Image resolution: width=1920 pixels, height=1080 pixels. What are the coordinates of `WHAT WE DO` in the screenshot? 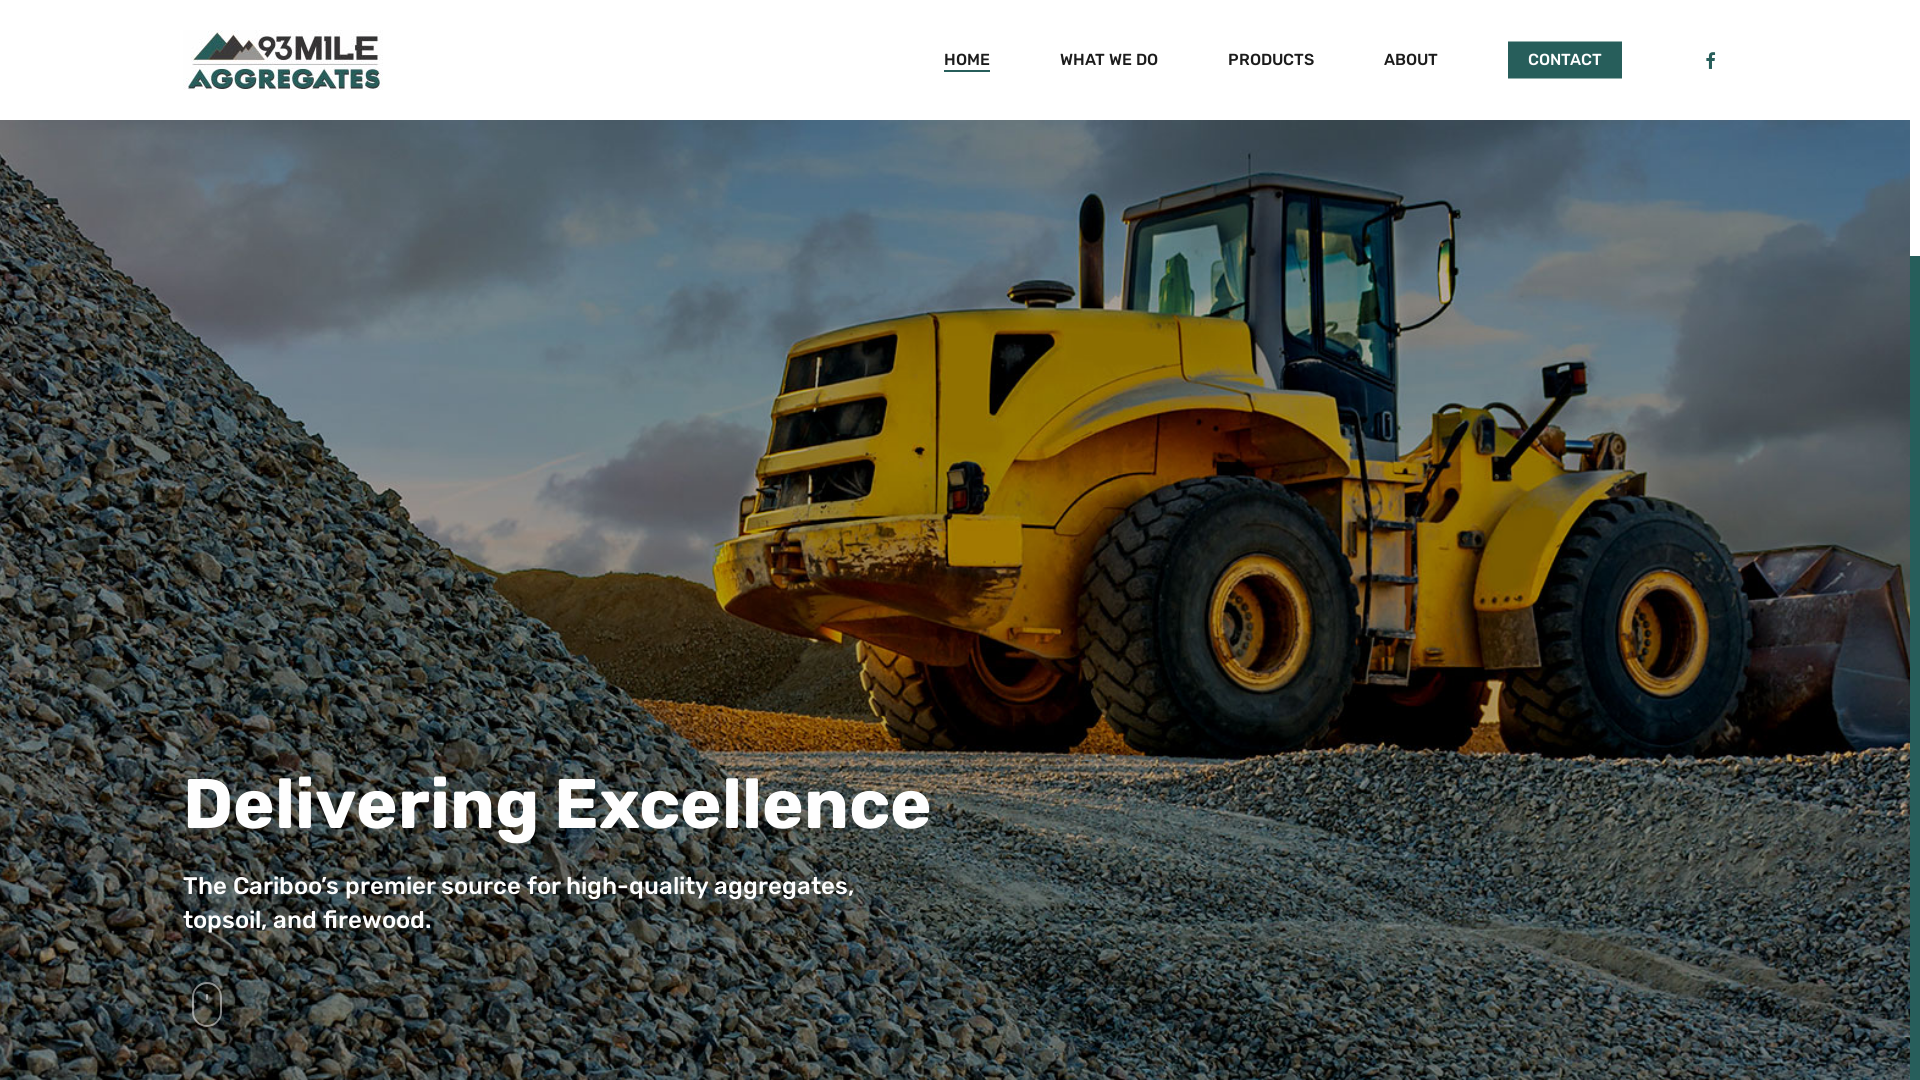 It's located at (1109, 60).